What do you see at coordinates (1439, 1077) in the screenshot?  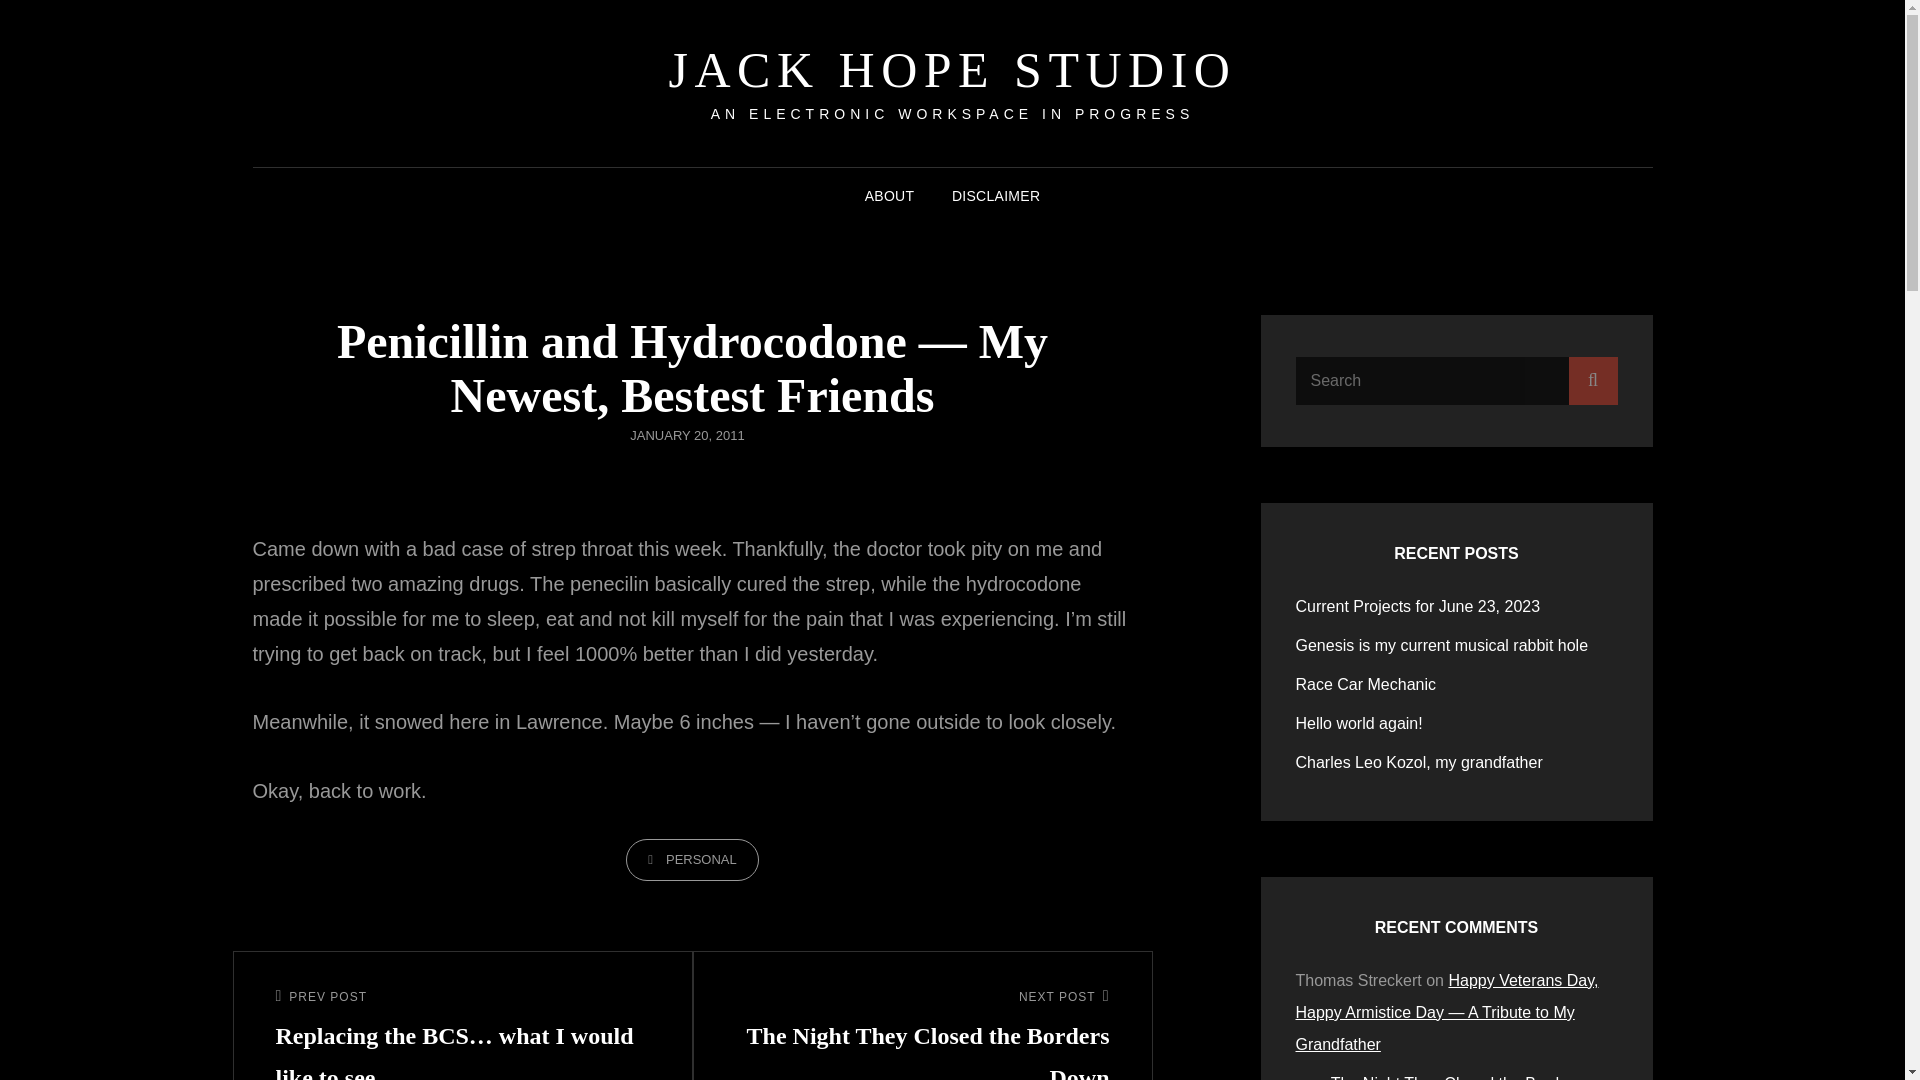 I see `ABOUT` at bounding box center [1439, 1077].